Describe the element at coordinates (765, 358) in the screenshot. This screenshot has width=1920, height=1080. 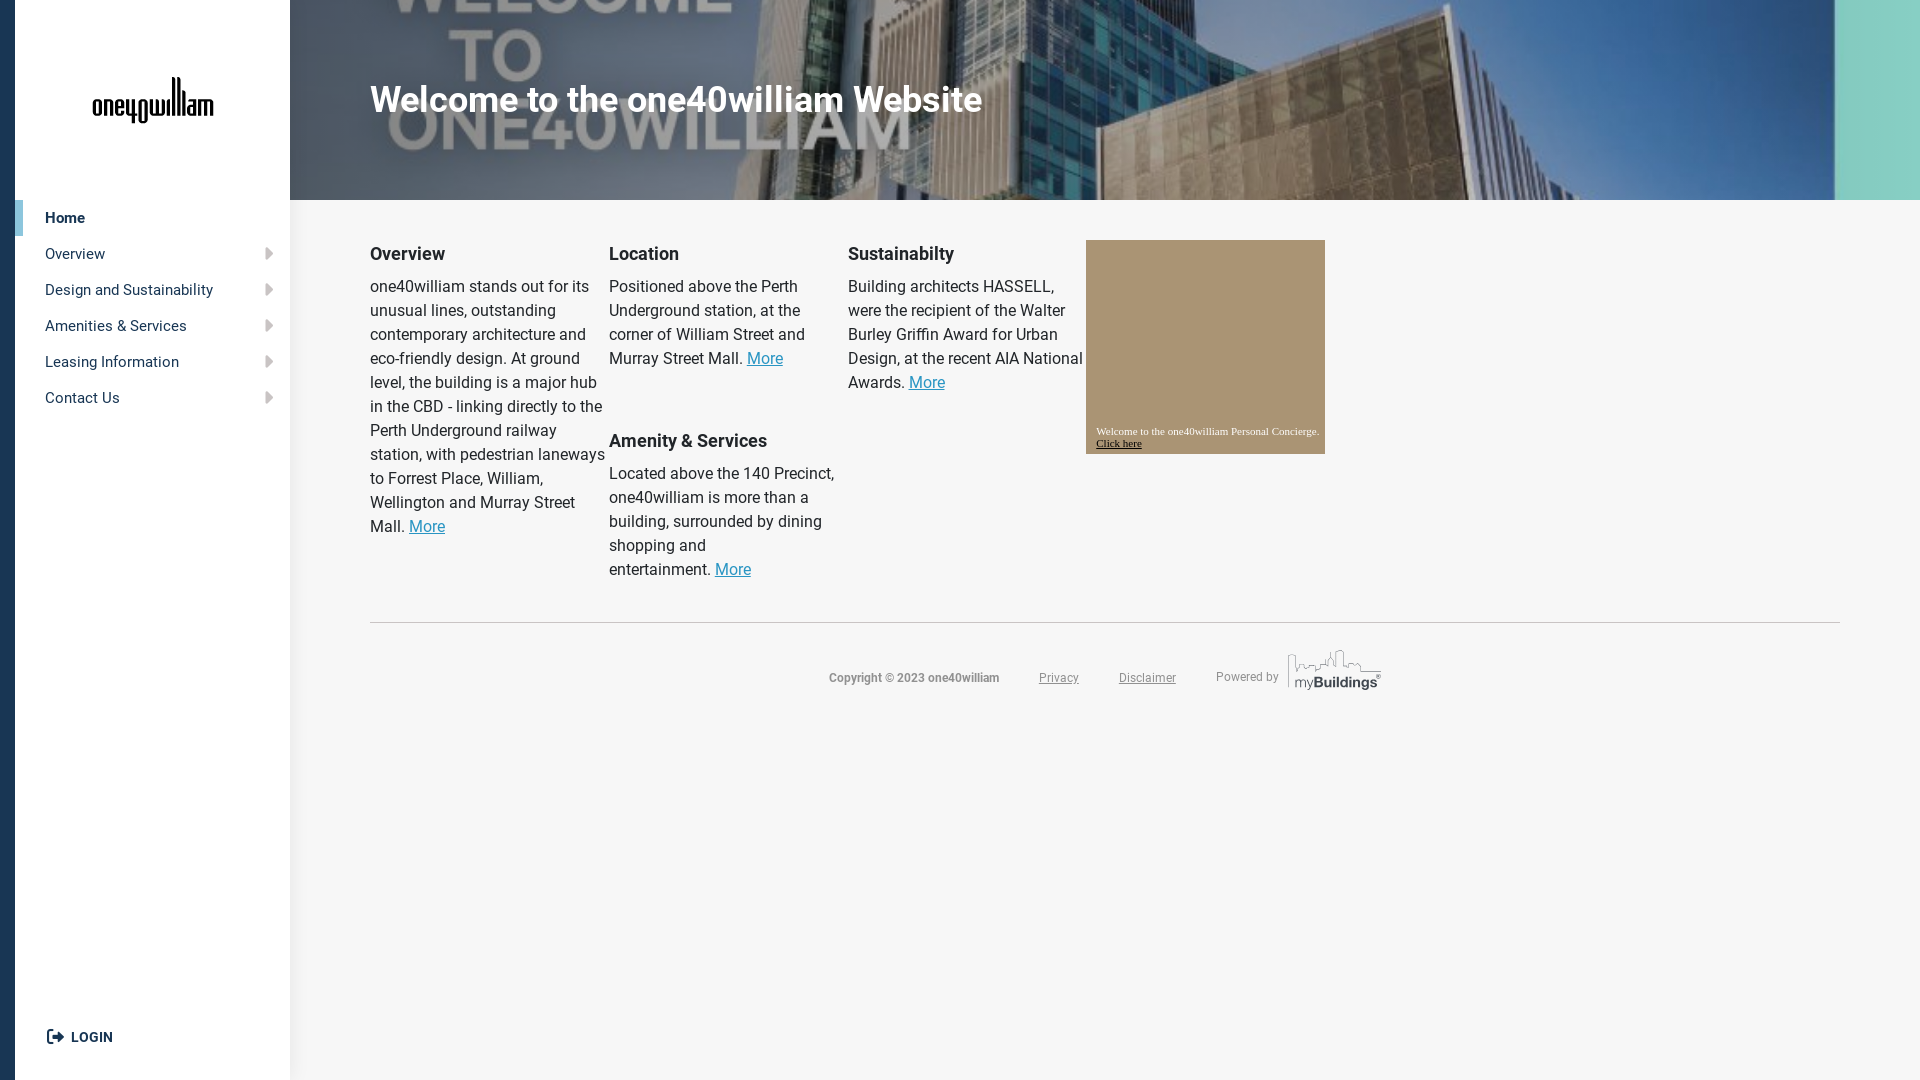
I see `More` at that location.